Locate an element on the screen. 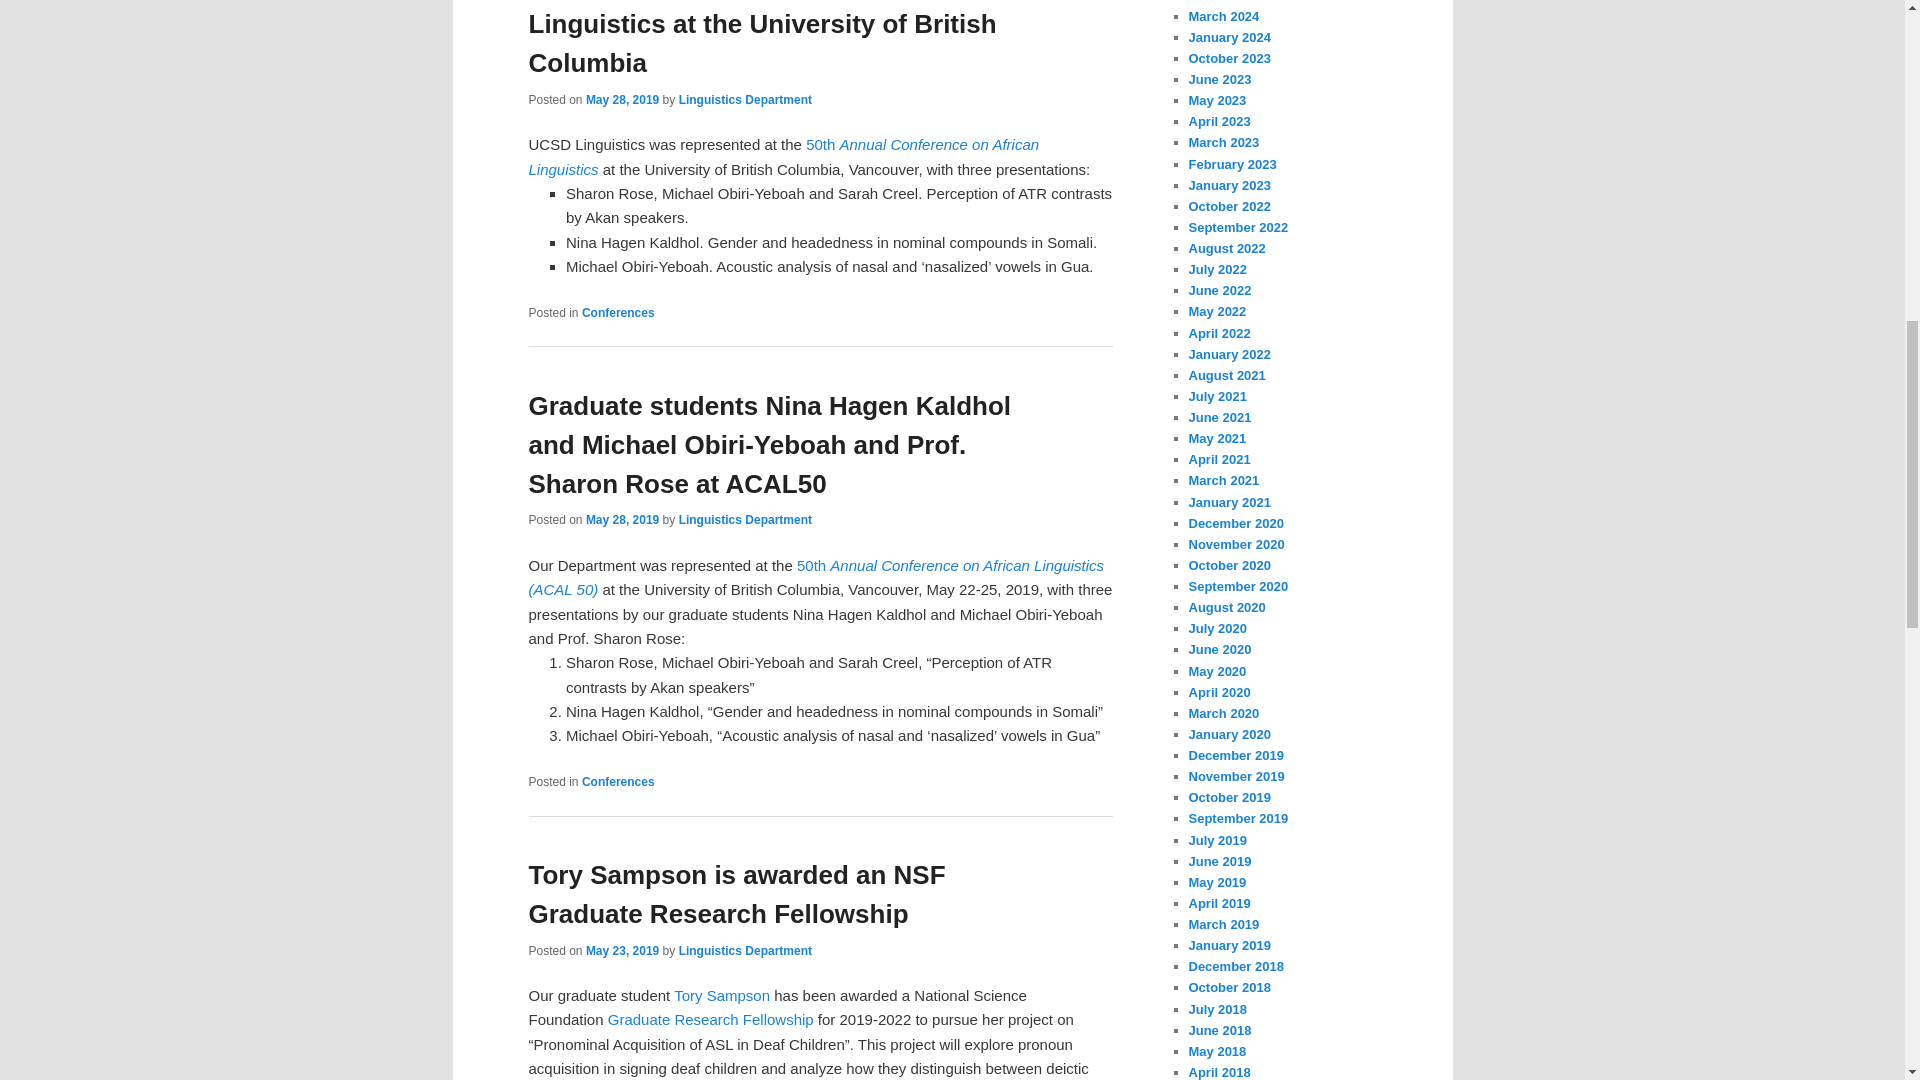 The image size is (1920, 1080). Linguistics Department is located at coordinates (746, 99).